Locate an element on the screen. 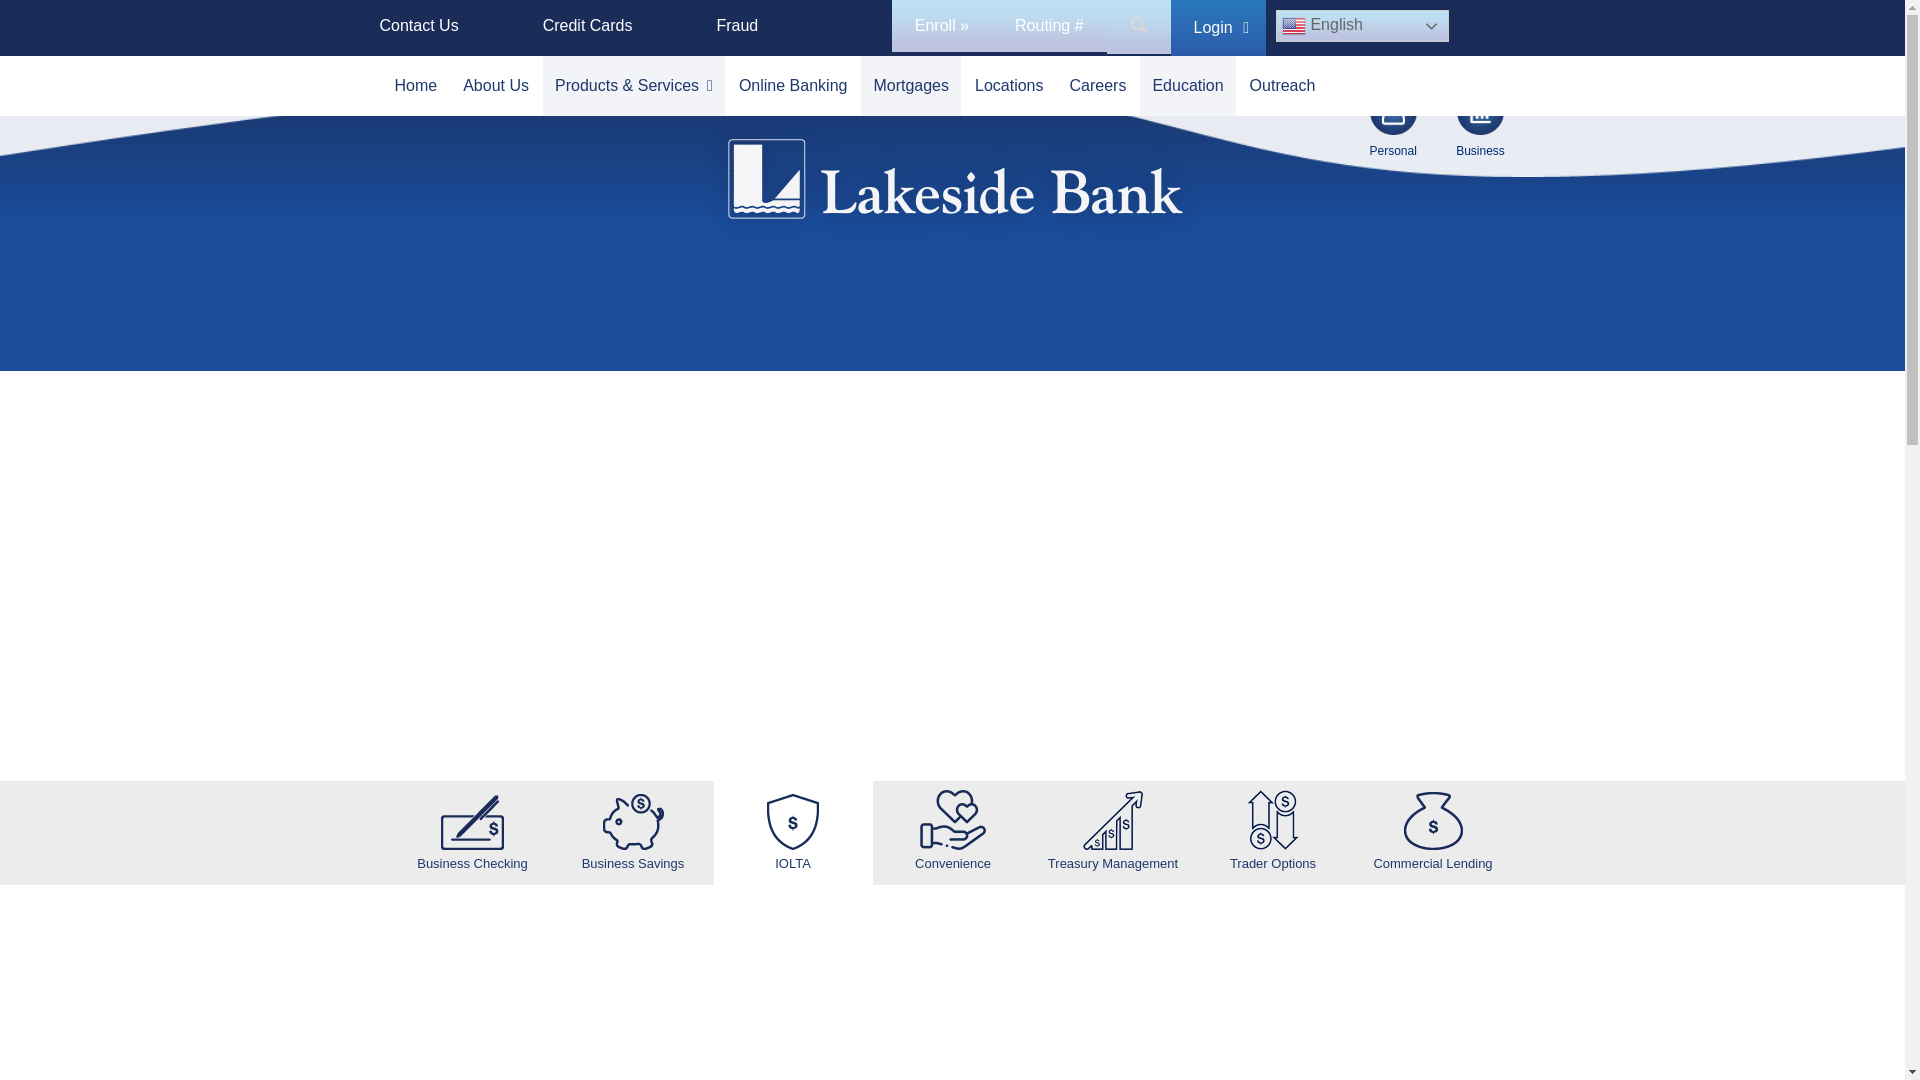  Credit Cards is located at coordinates (588, 26).